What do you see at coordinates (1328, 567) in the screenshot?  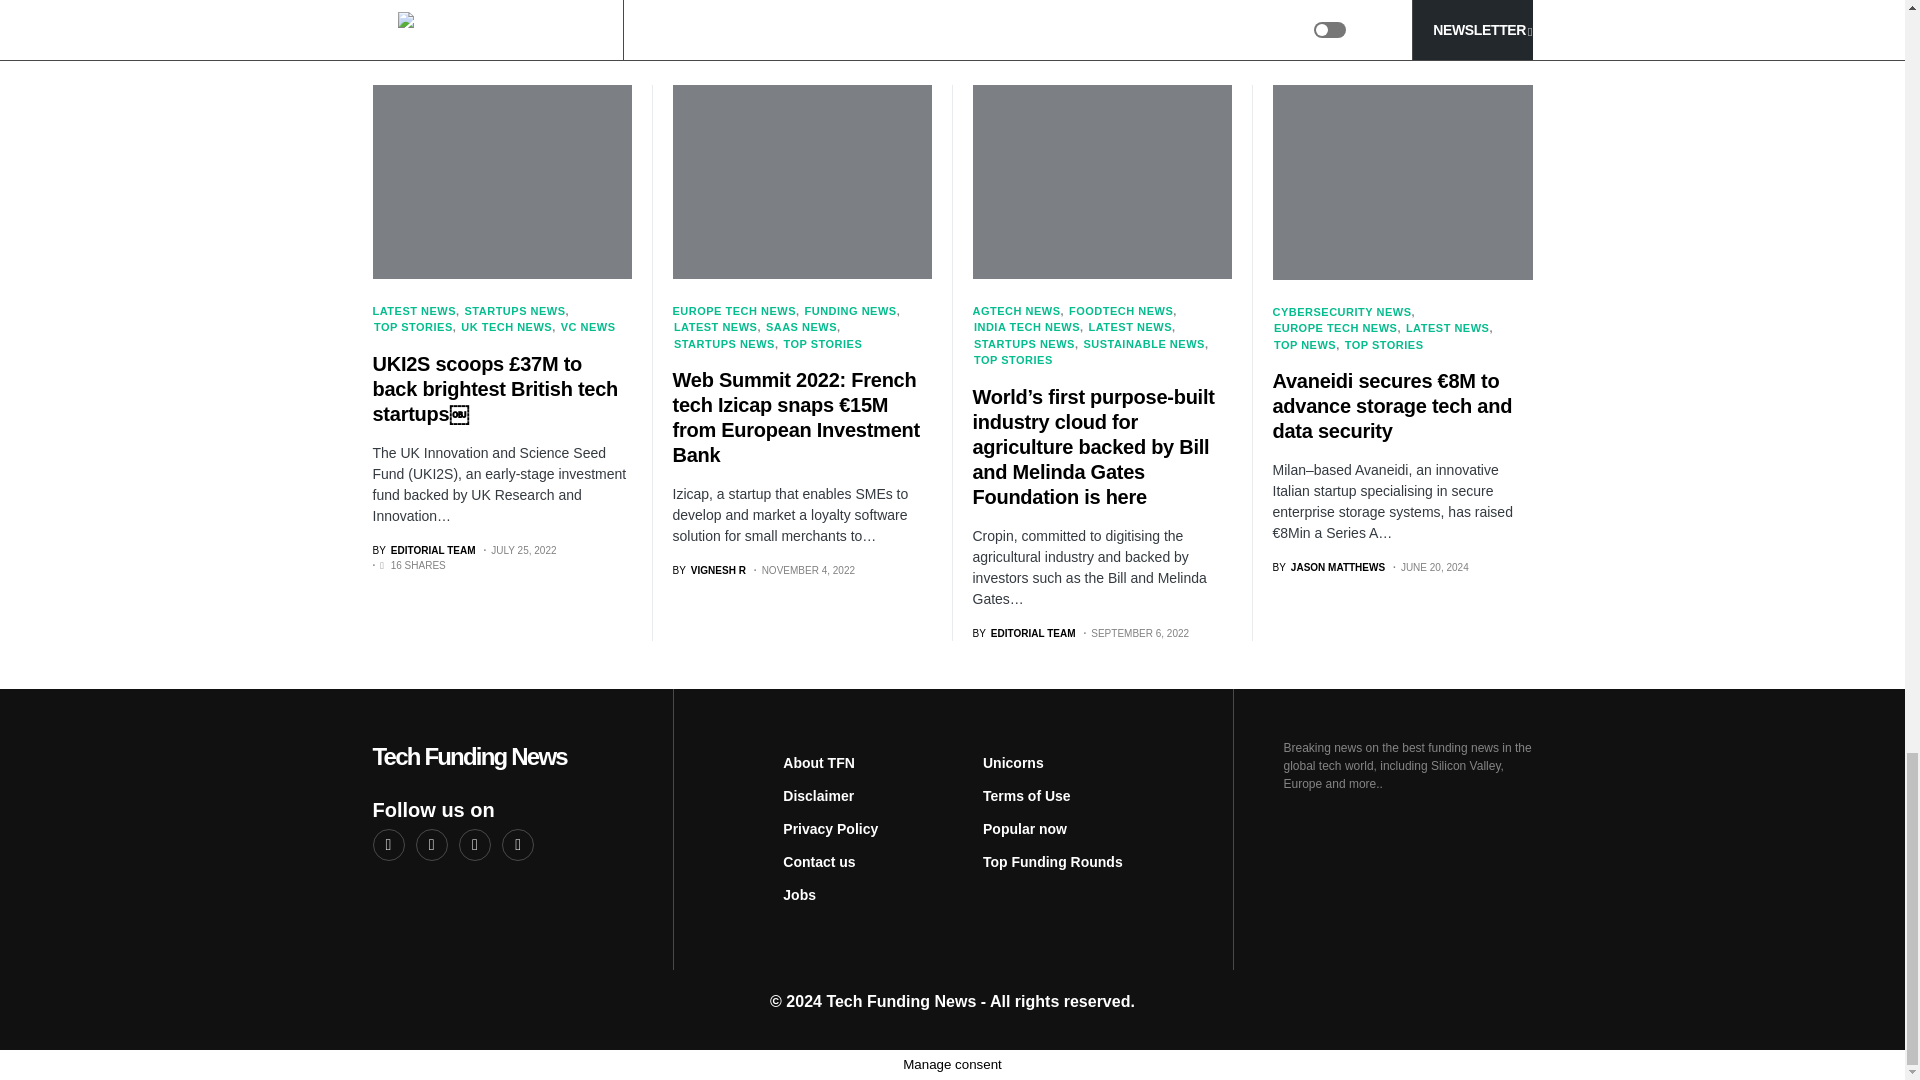 I see `View all posts by Jason Matthews` at bounding box center [1328, 567].